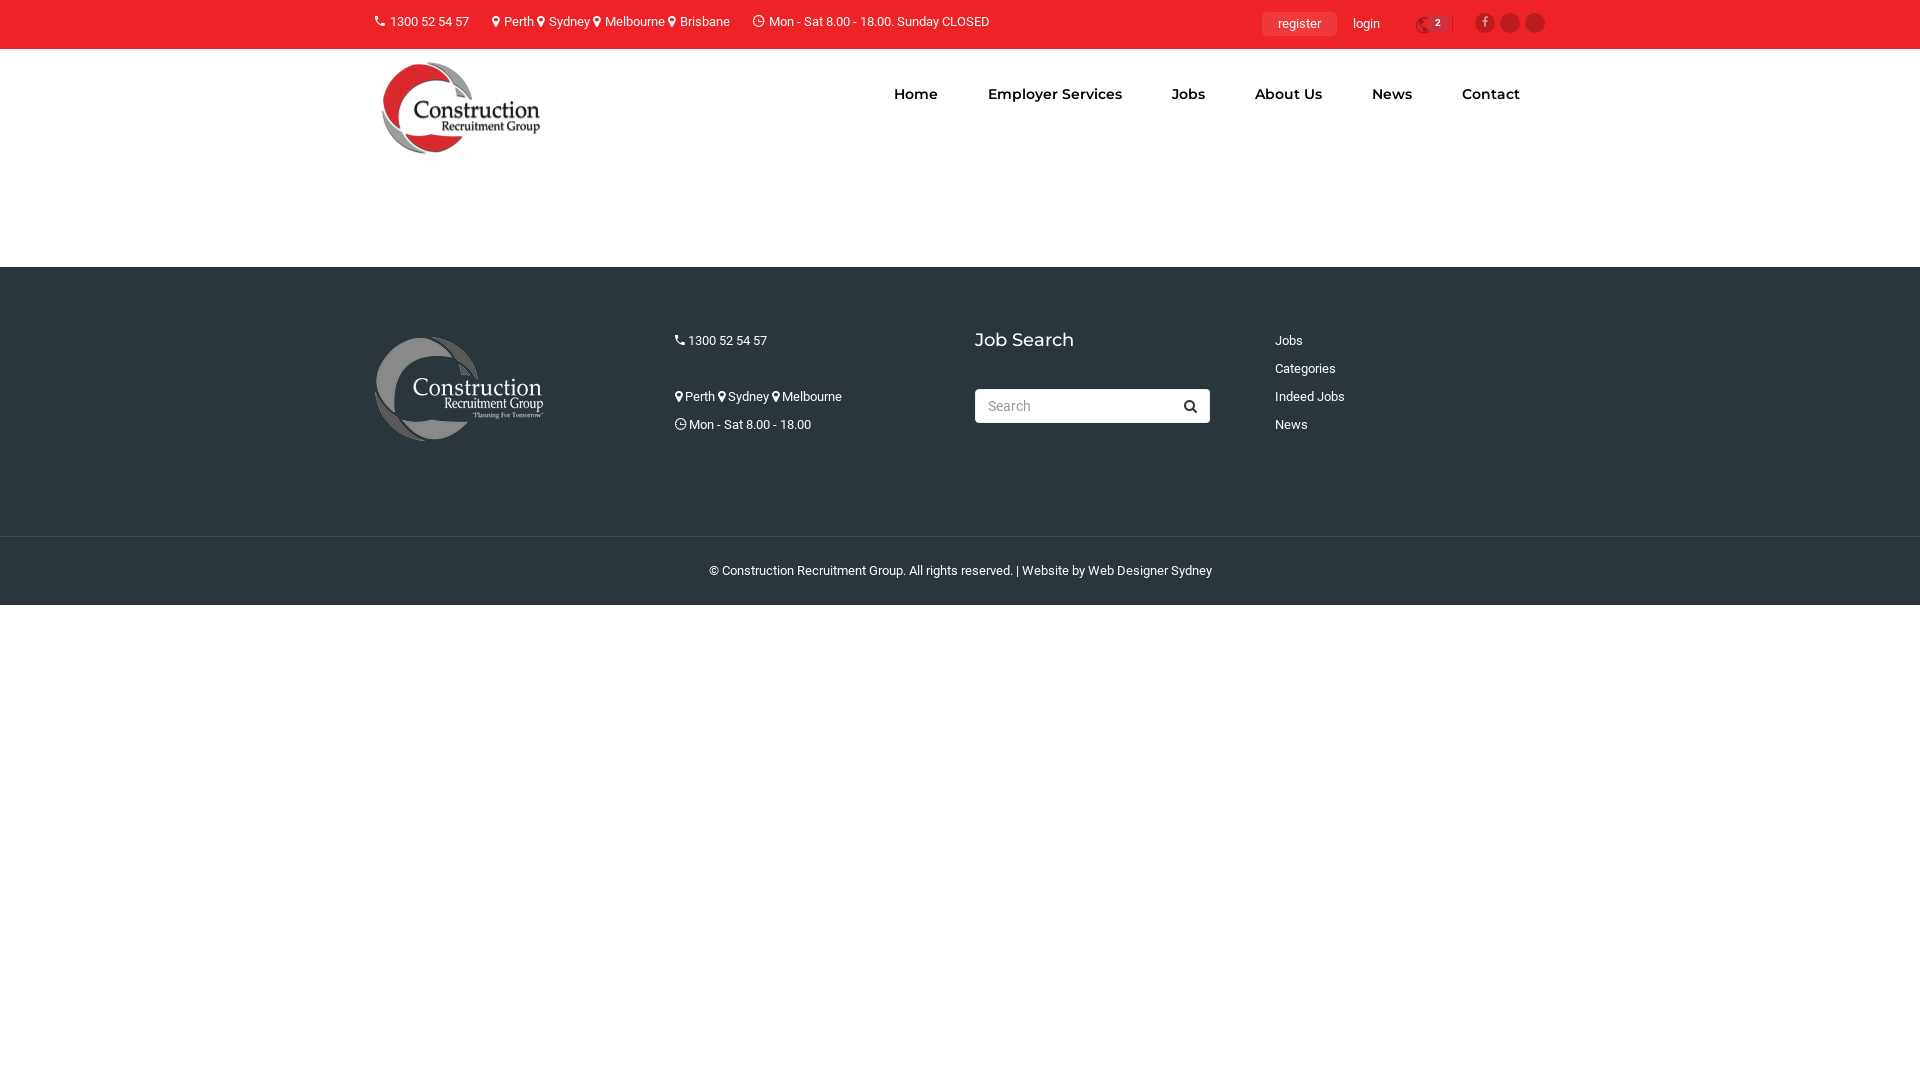 The width and height of the screenshot is (1920, 1080). Describe the element at coordinates (1535, 23) in the screenshot. I see `Linkedin` at that location.